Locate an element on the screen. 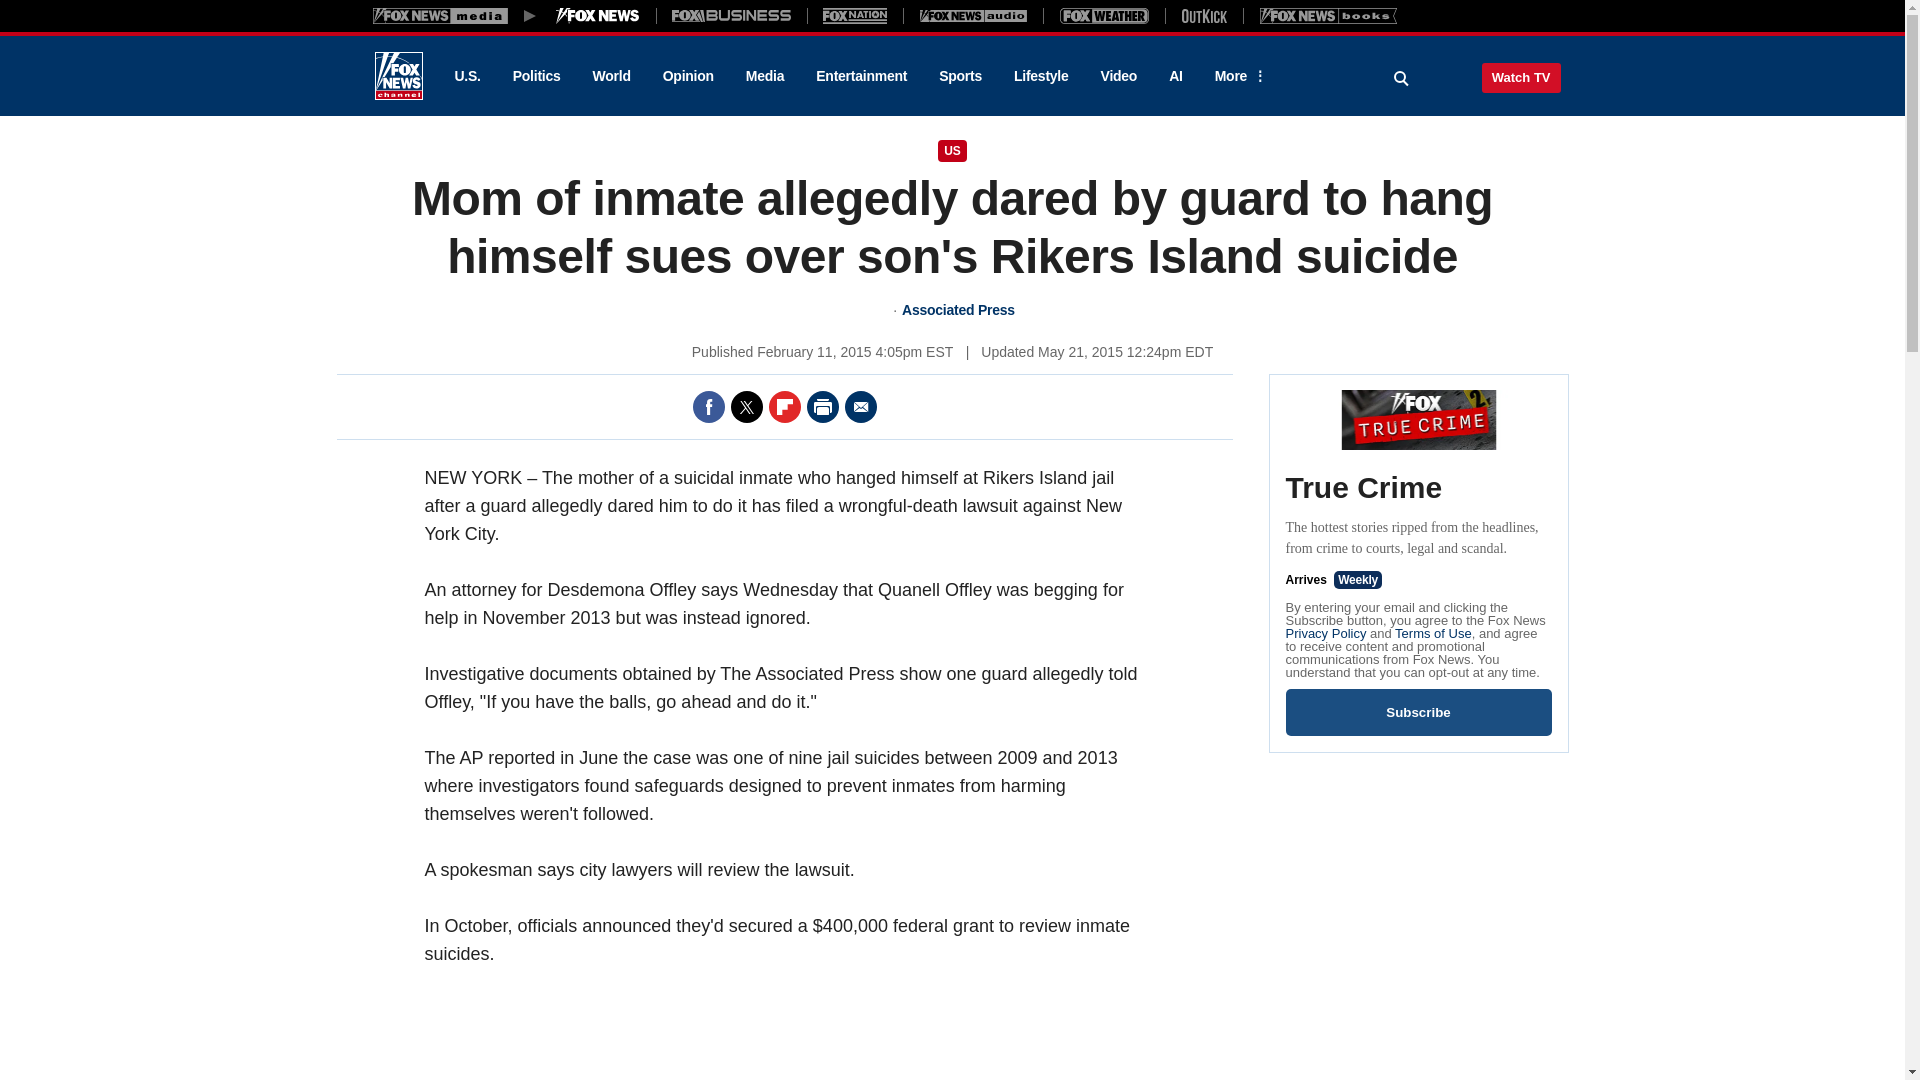 Image resolution: width=1920 pixels, height=1080 pixels. Media is located at coordinates (764, 76).